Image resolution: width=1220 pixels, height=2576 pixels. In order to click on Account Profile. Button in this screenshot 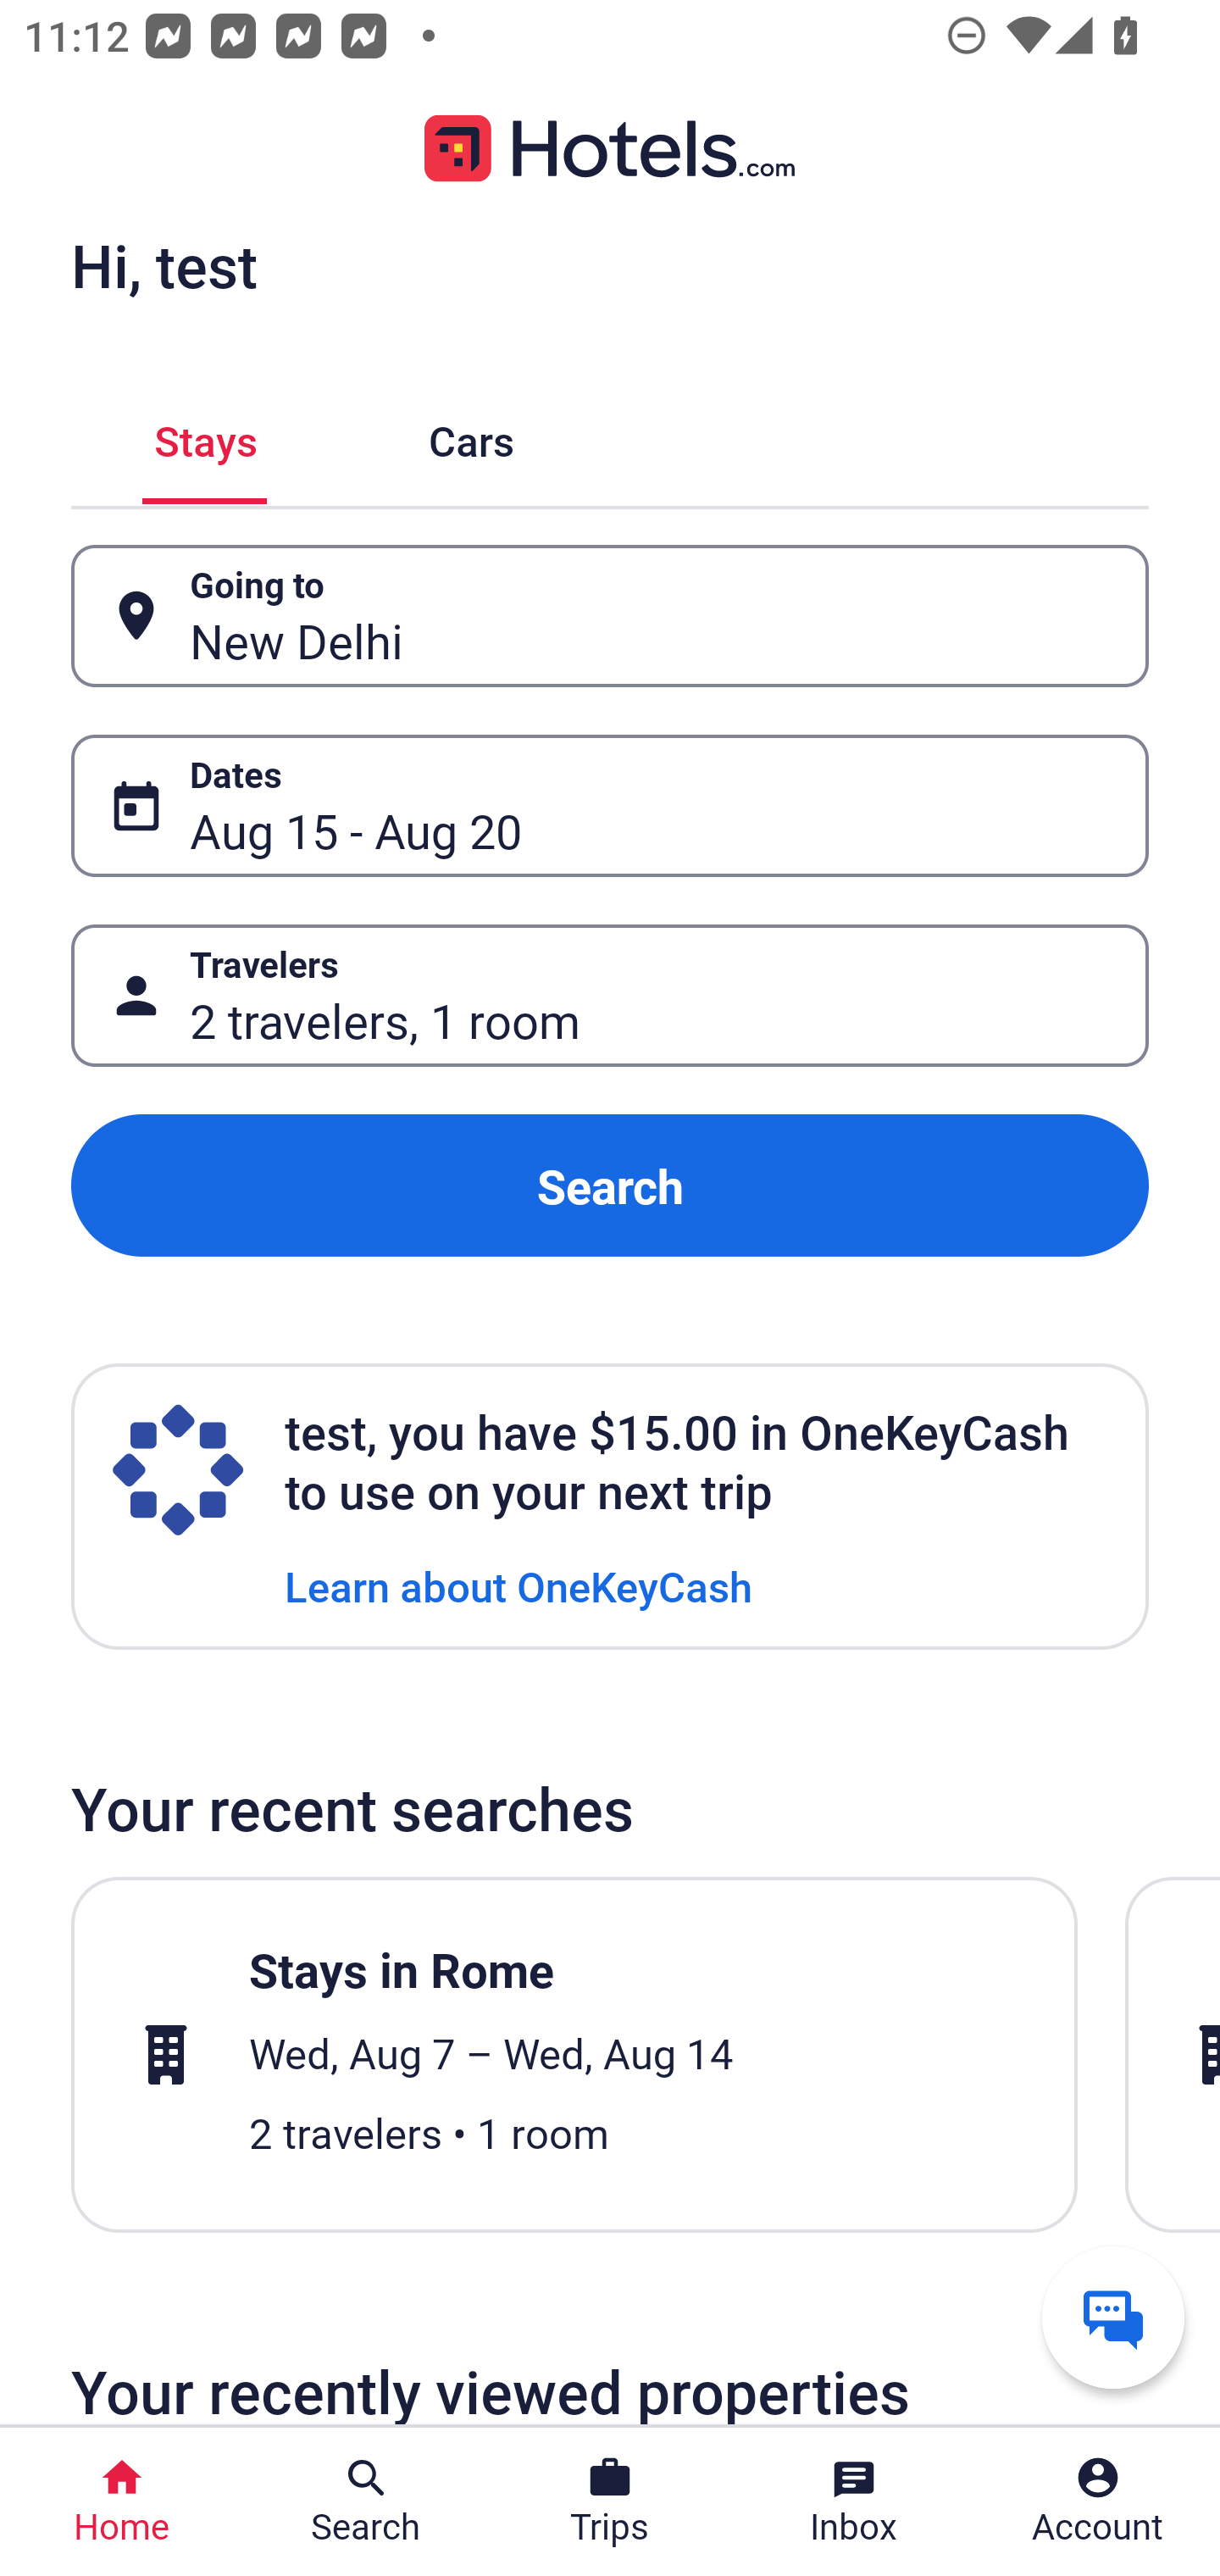, I will do `click(1098, 2501)`.